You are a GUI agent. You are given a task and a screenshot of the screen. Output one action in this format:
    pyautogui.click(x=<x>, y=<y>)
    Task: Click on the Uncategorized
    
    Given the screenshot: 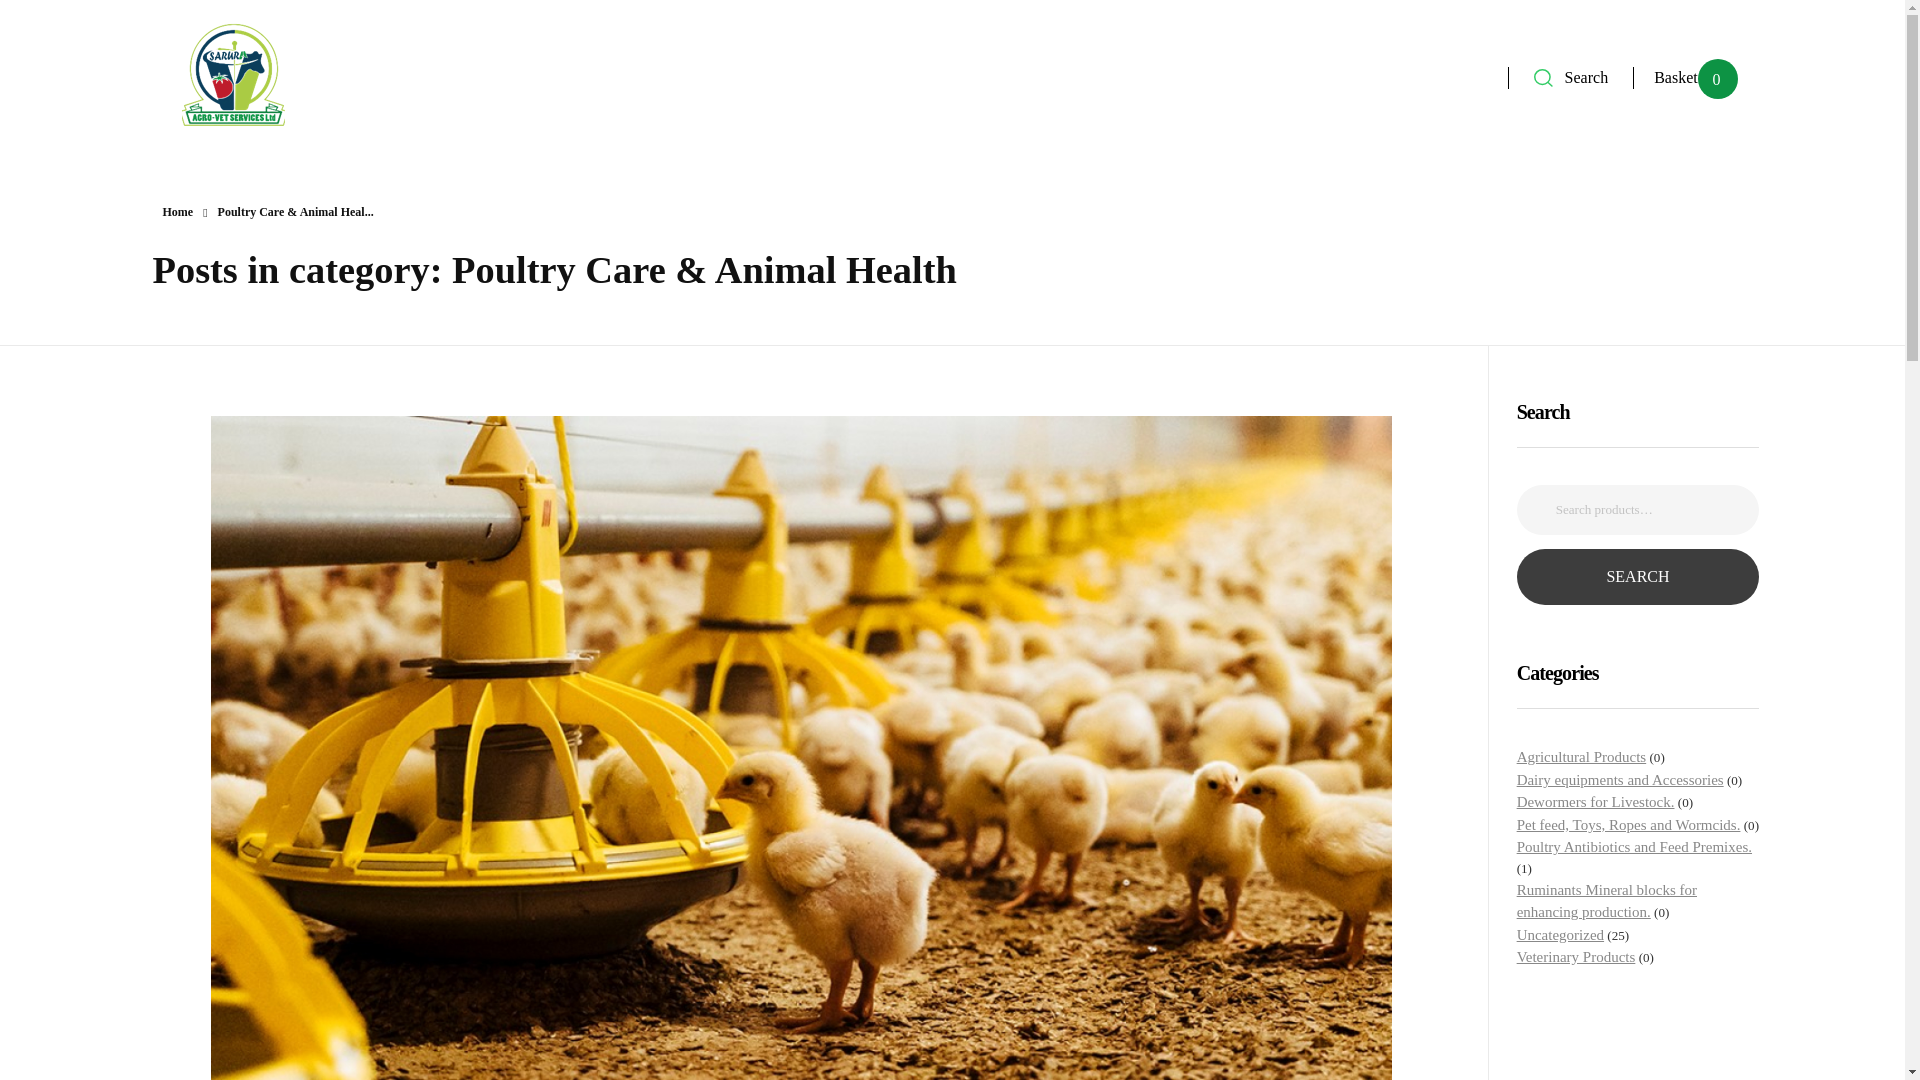 What is the action you would take?
    pyautogui.click(x=1560, y=934)
    